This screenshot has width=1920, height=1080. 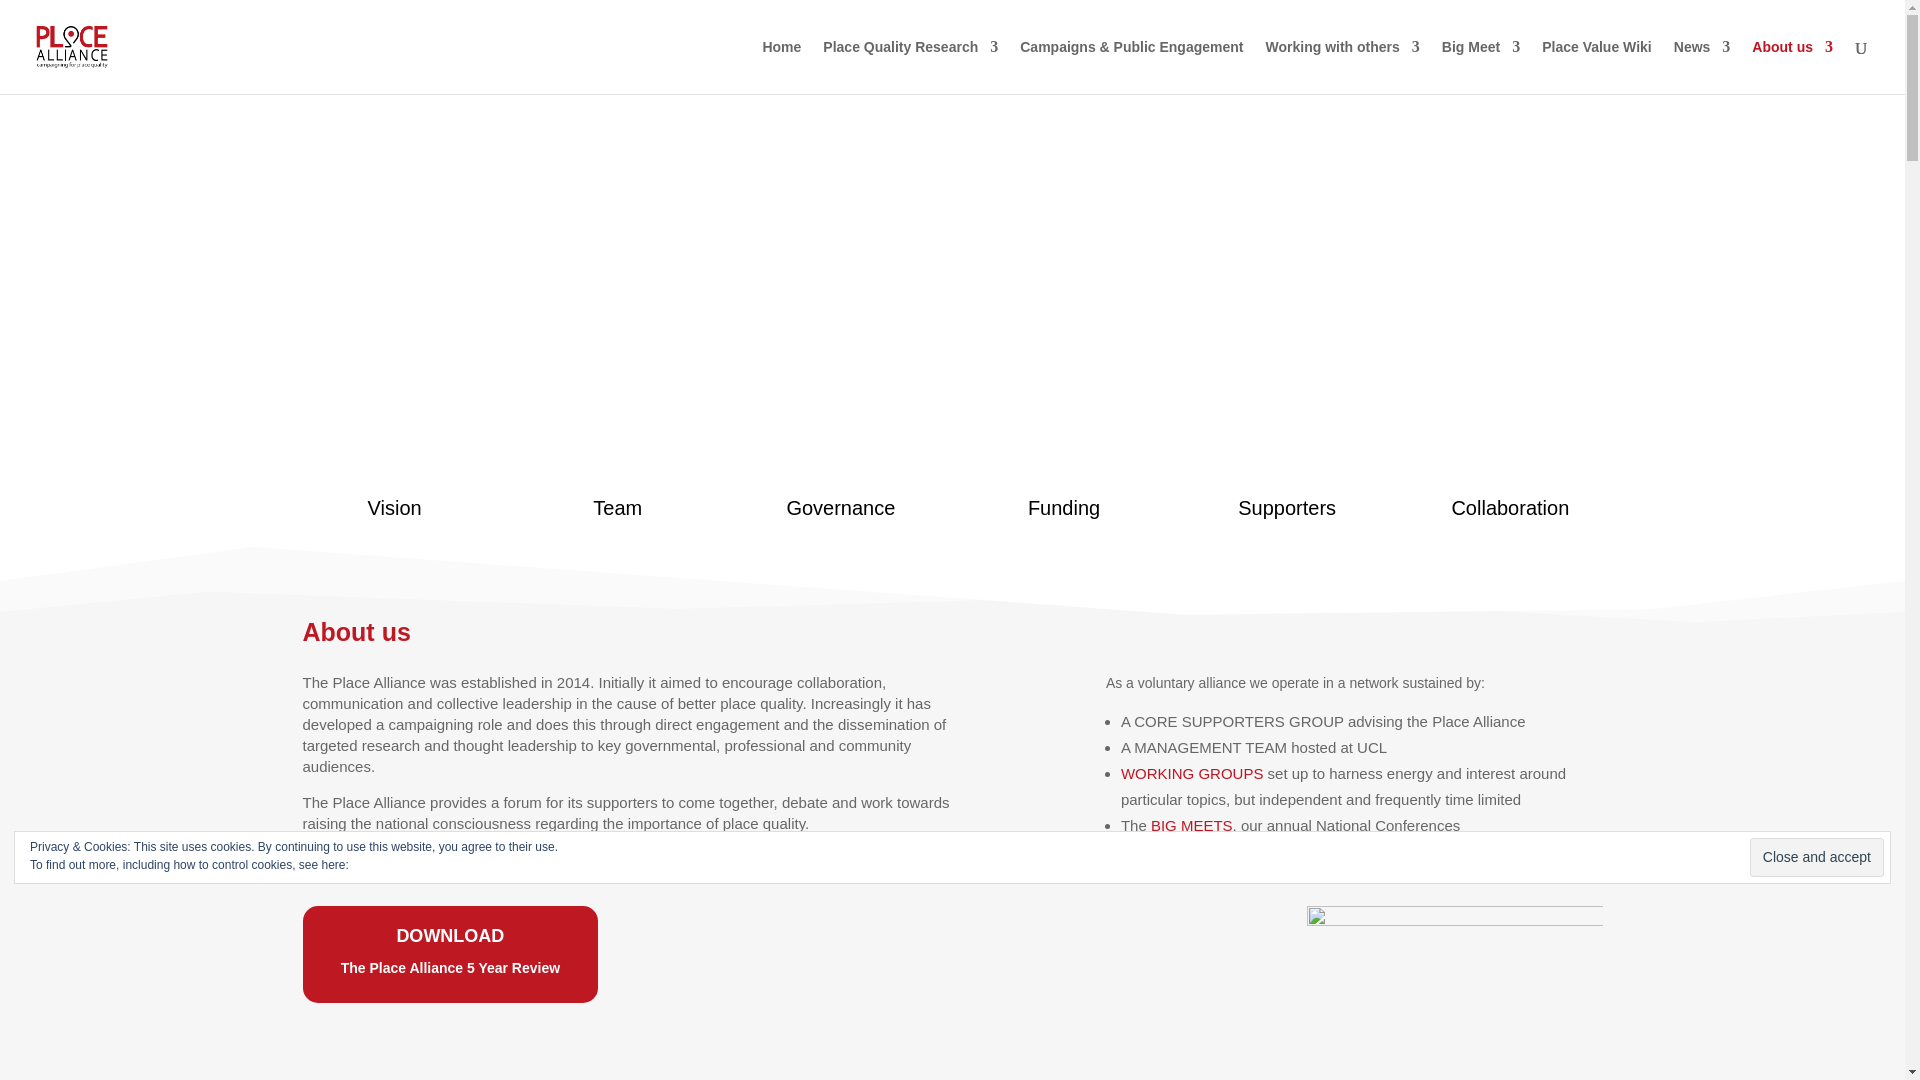 What do you see at coordinates (1702, 66) in the screenshot?
I see `News` at bounding box center [1702, 66].